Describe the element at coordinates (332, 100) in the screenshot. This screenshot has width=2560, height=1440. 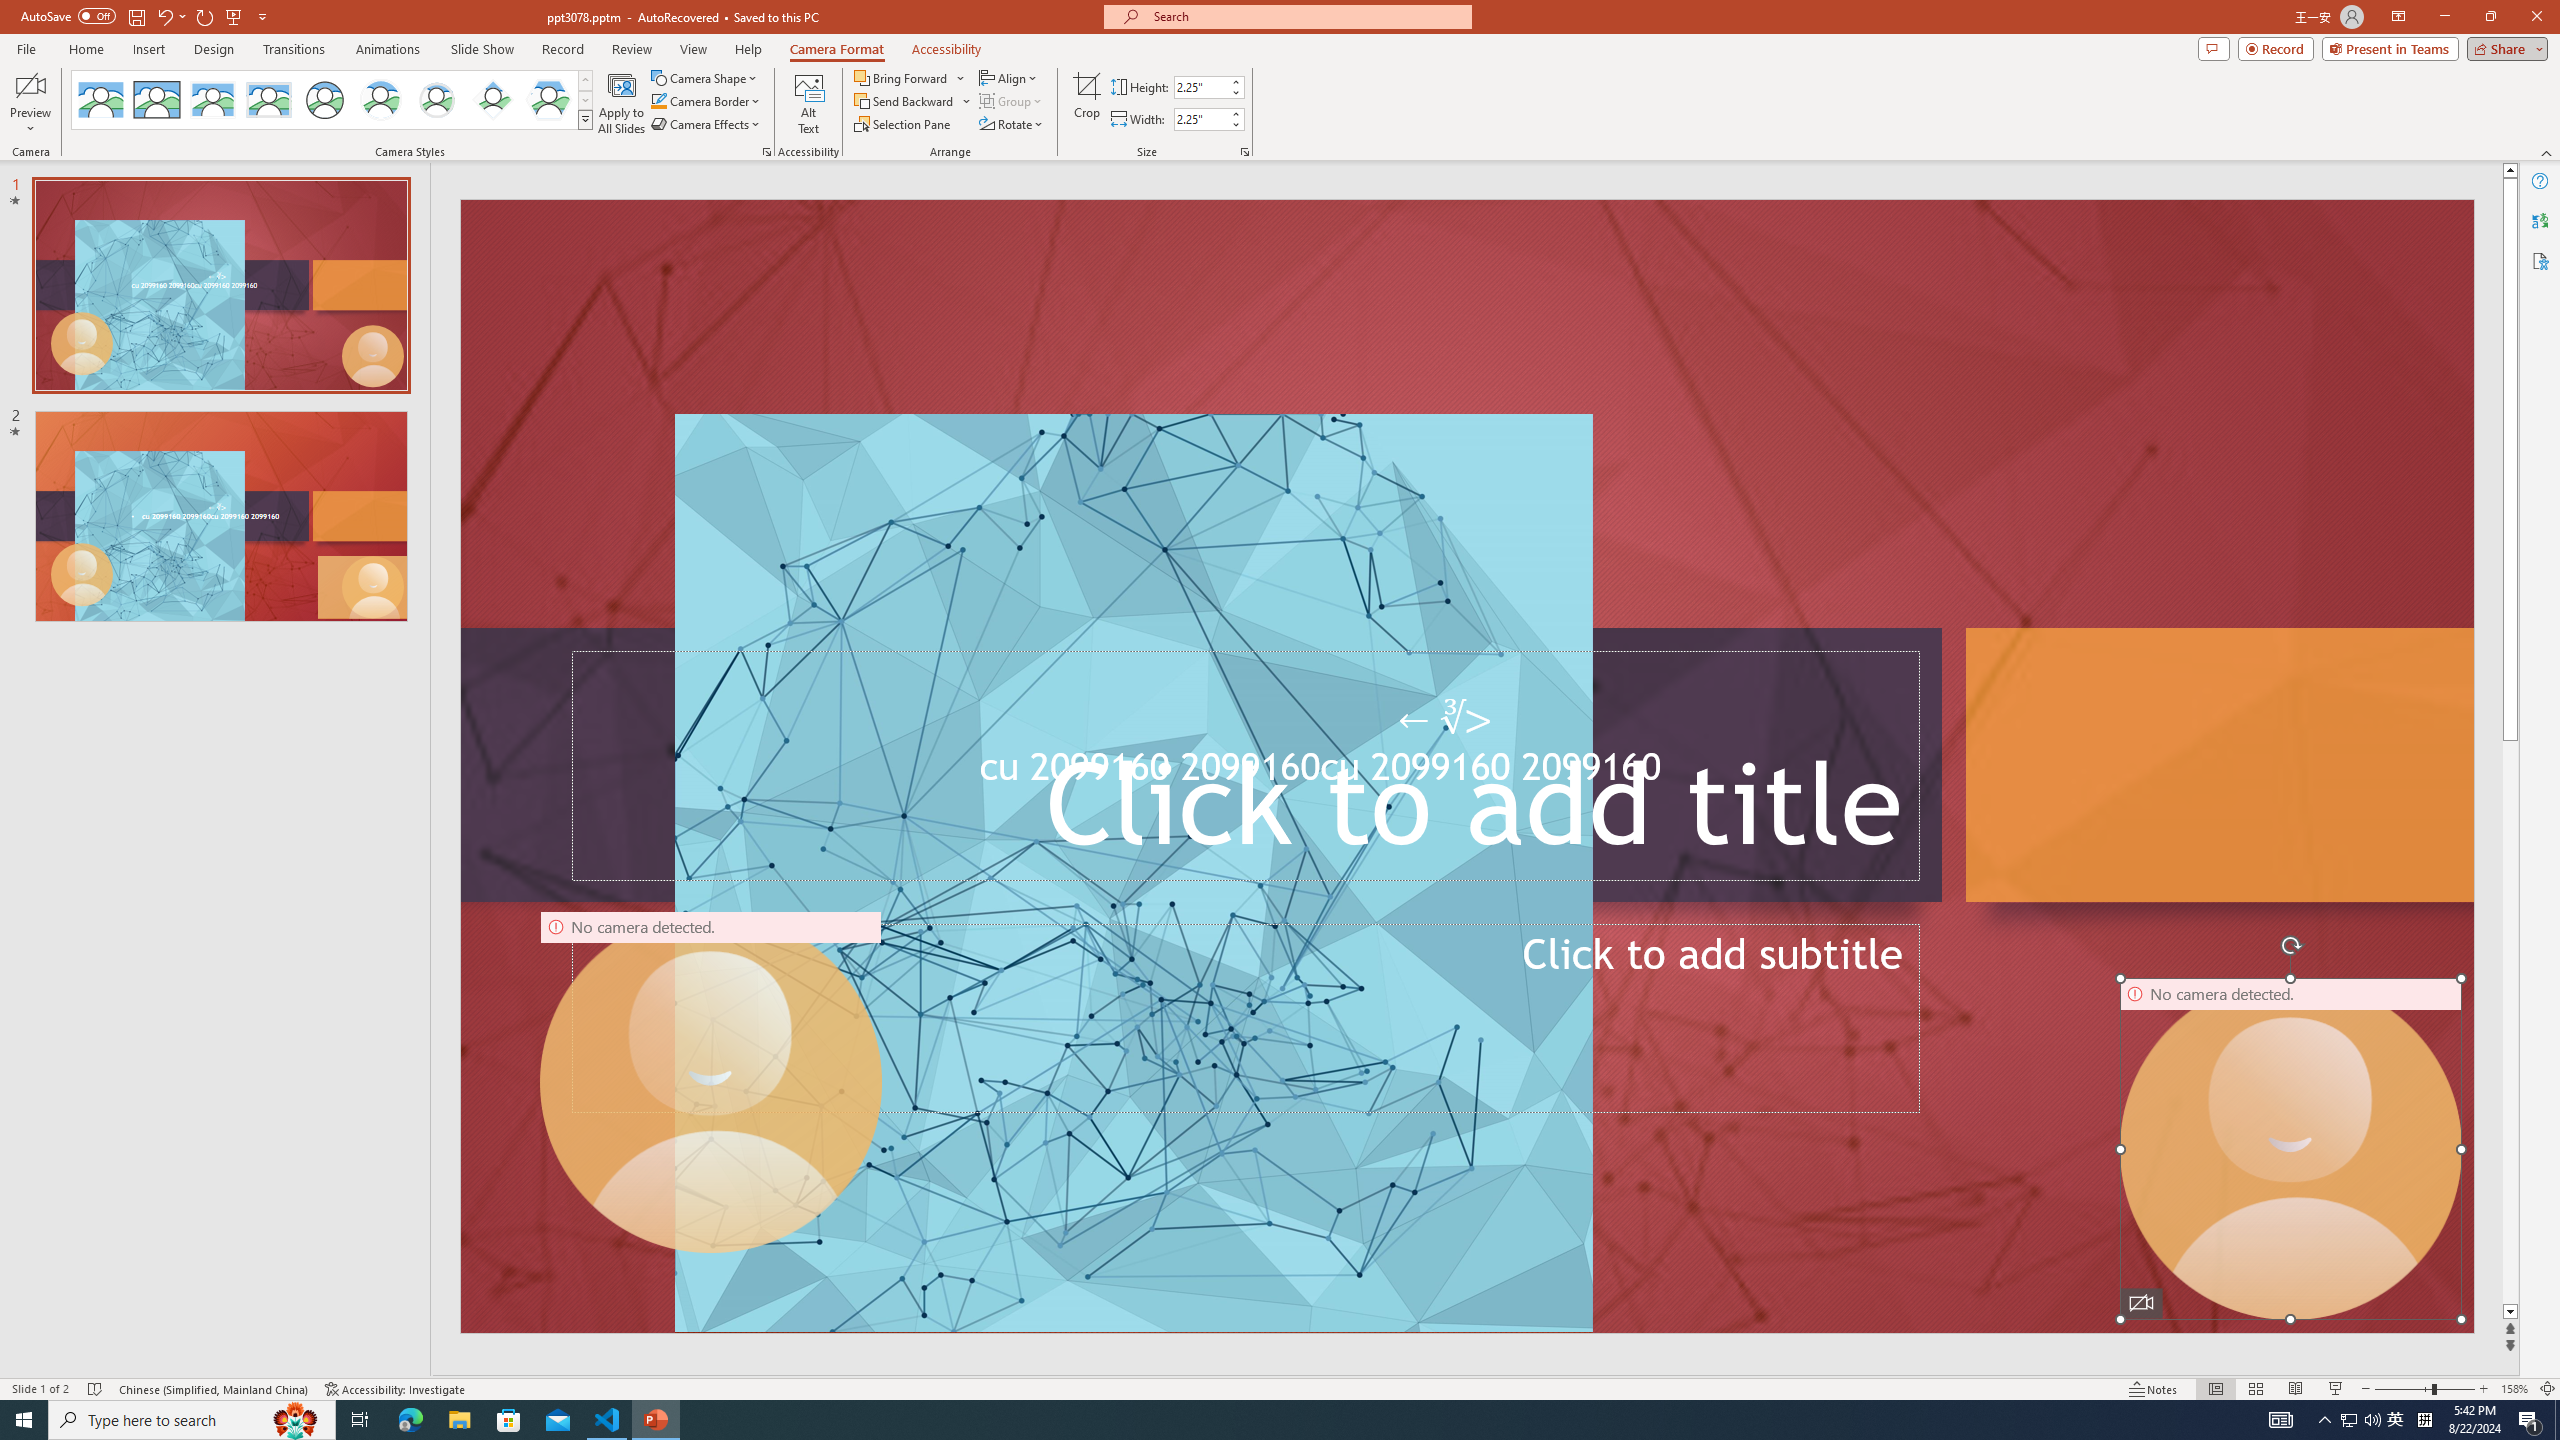
I see `AutomationID: CameoStylesGallery` at that location.